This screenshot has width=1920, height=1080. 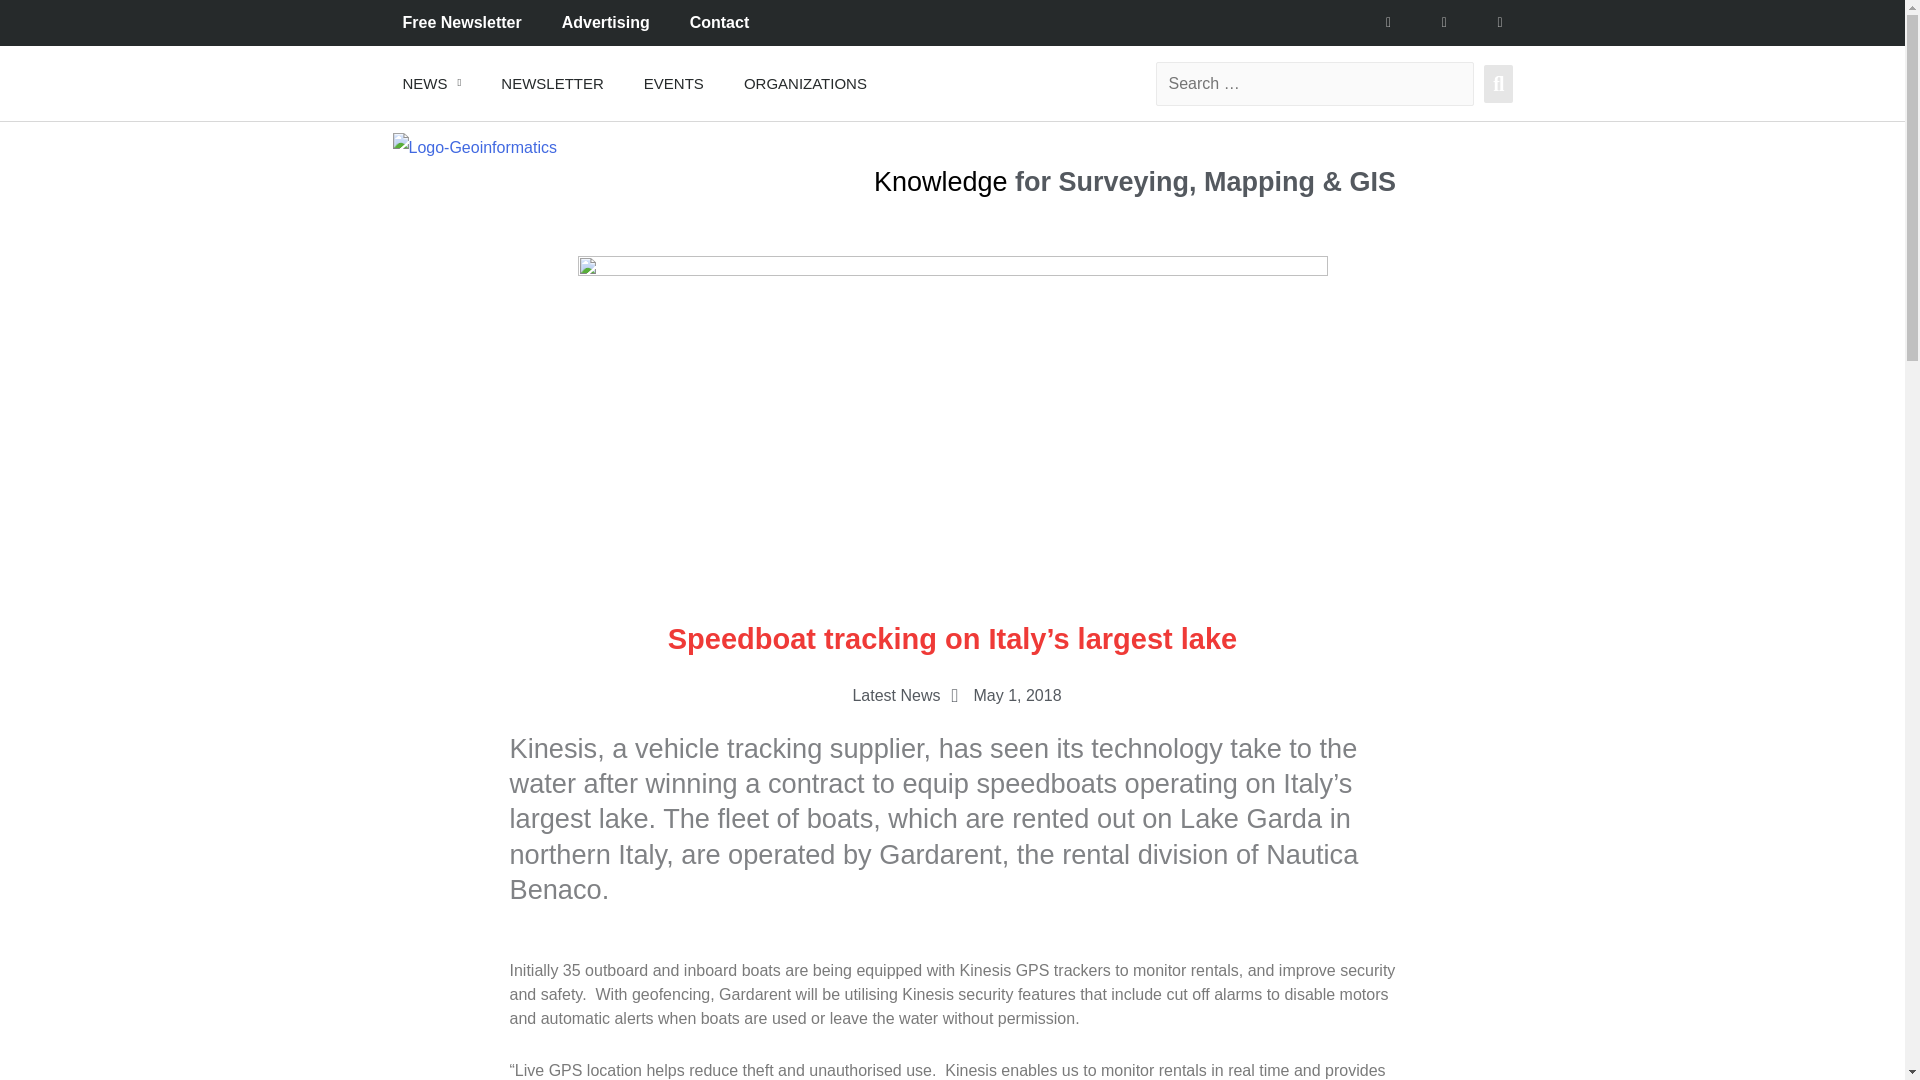 I want to click on Free Newsletter, so click(x=462, y=23).